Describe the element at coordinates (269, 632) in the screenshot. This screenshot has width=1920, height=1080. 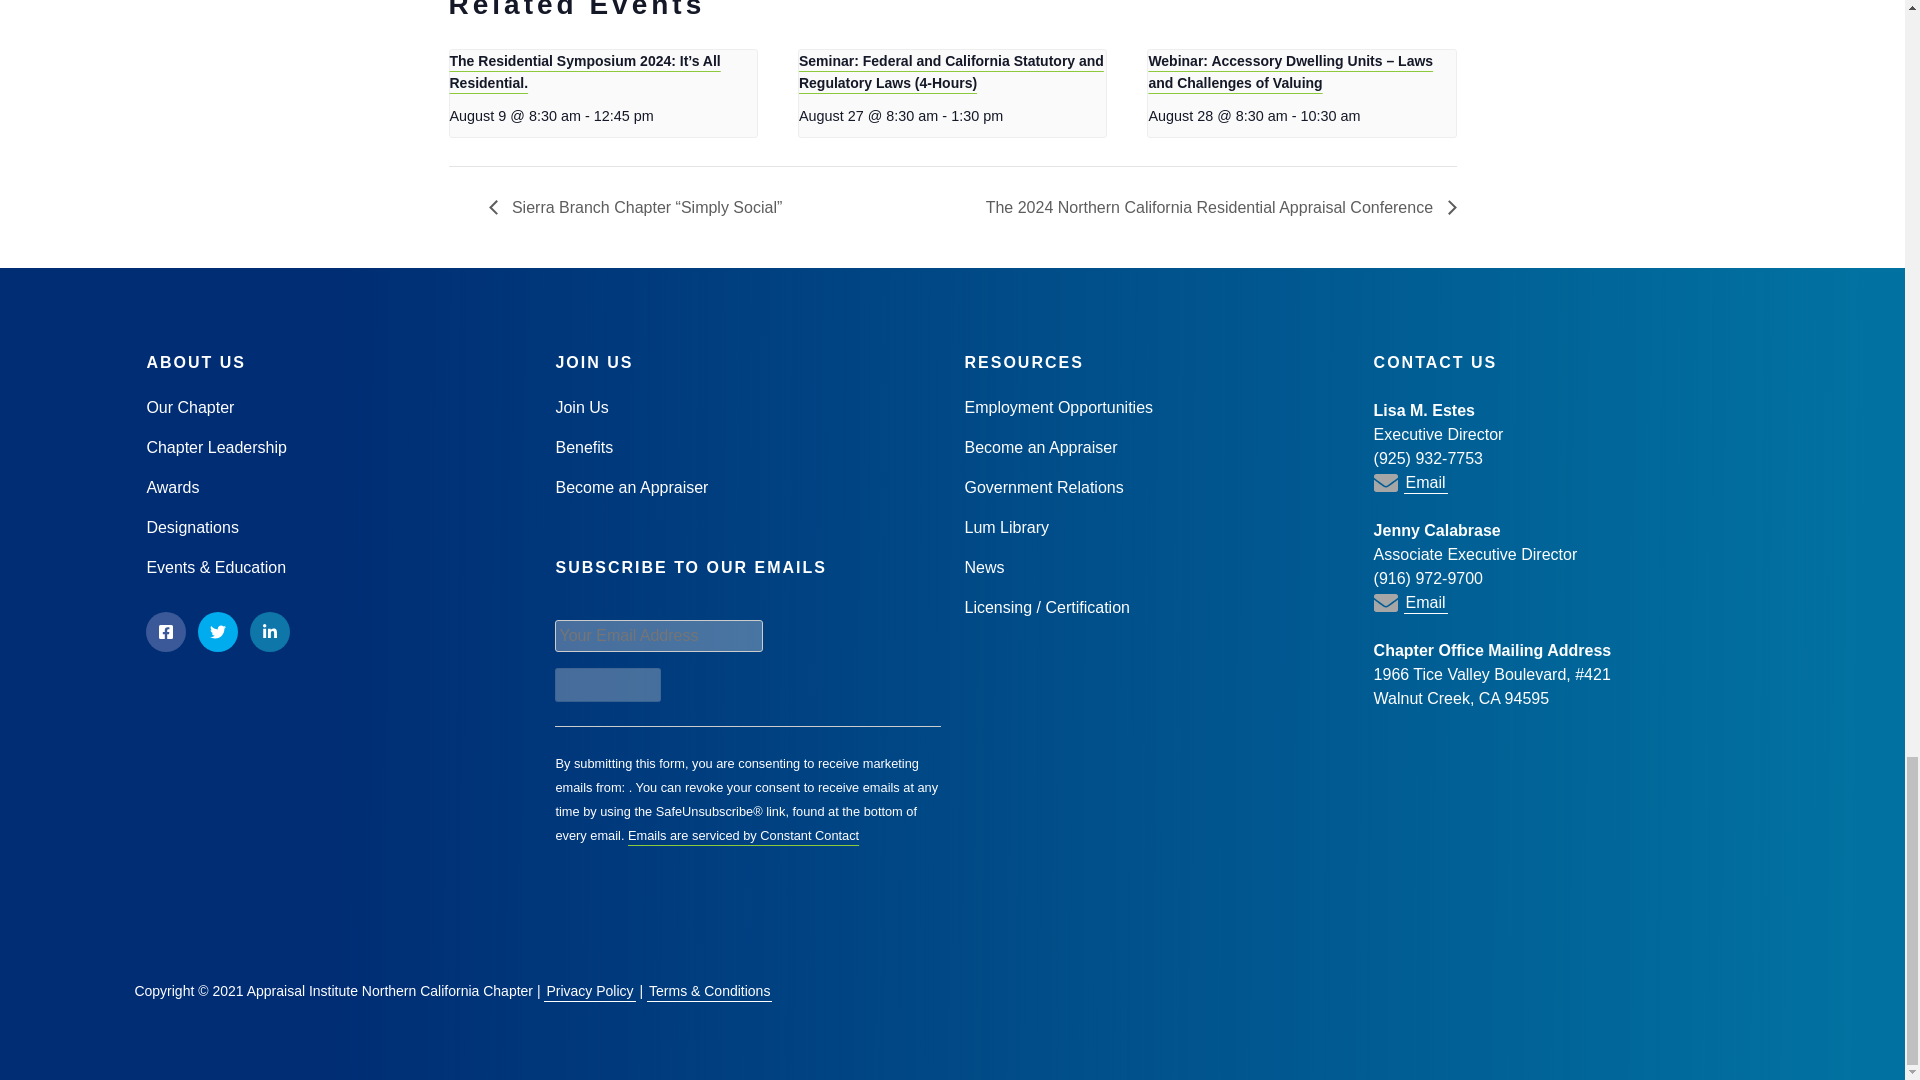
I see `Norcal-AI LinkedIn` at that location.